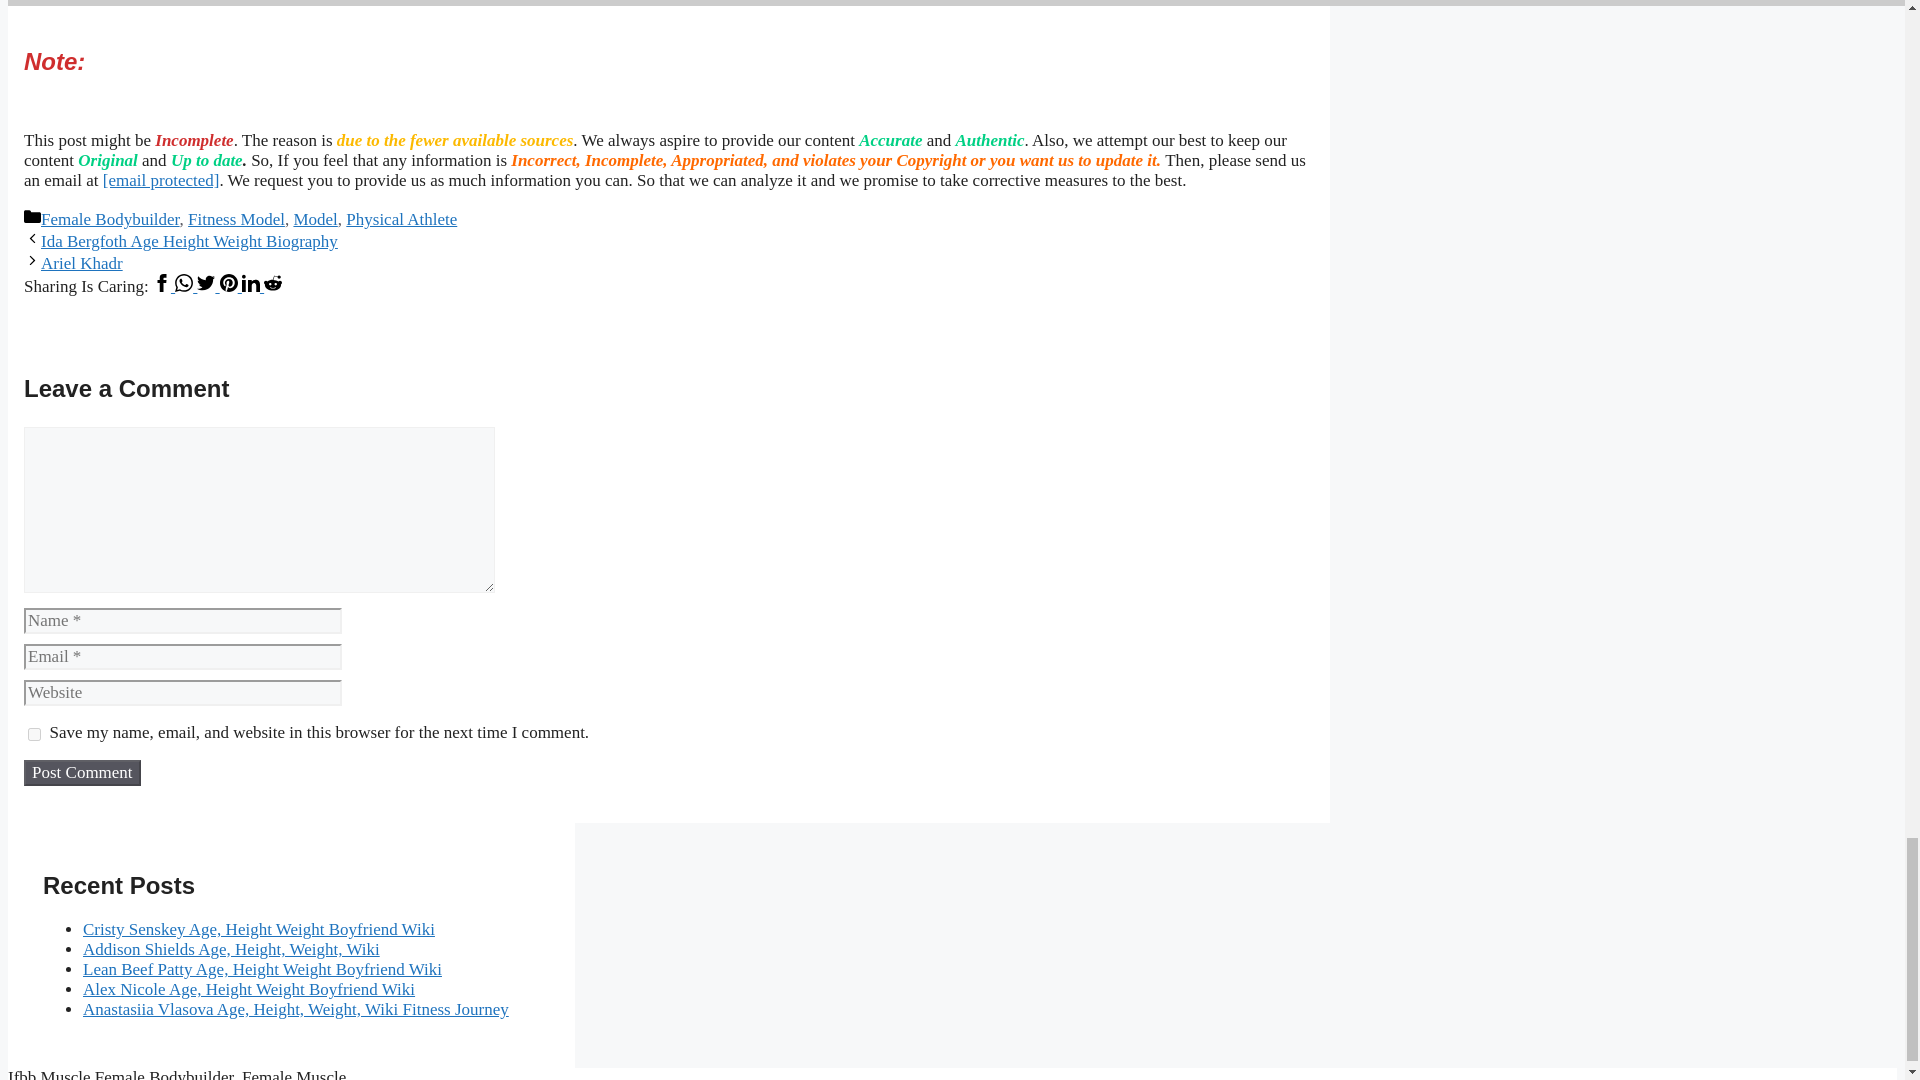 The height and width of the screenshot is (1080, 1920). What do you see at coordinates (400, 218) in the screenshot?
I see `Physical Athlete` at bounding box center [400, 218].